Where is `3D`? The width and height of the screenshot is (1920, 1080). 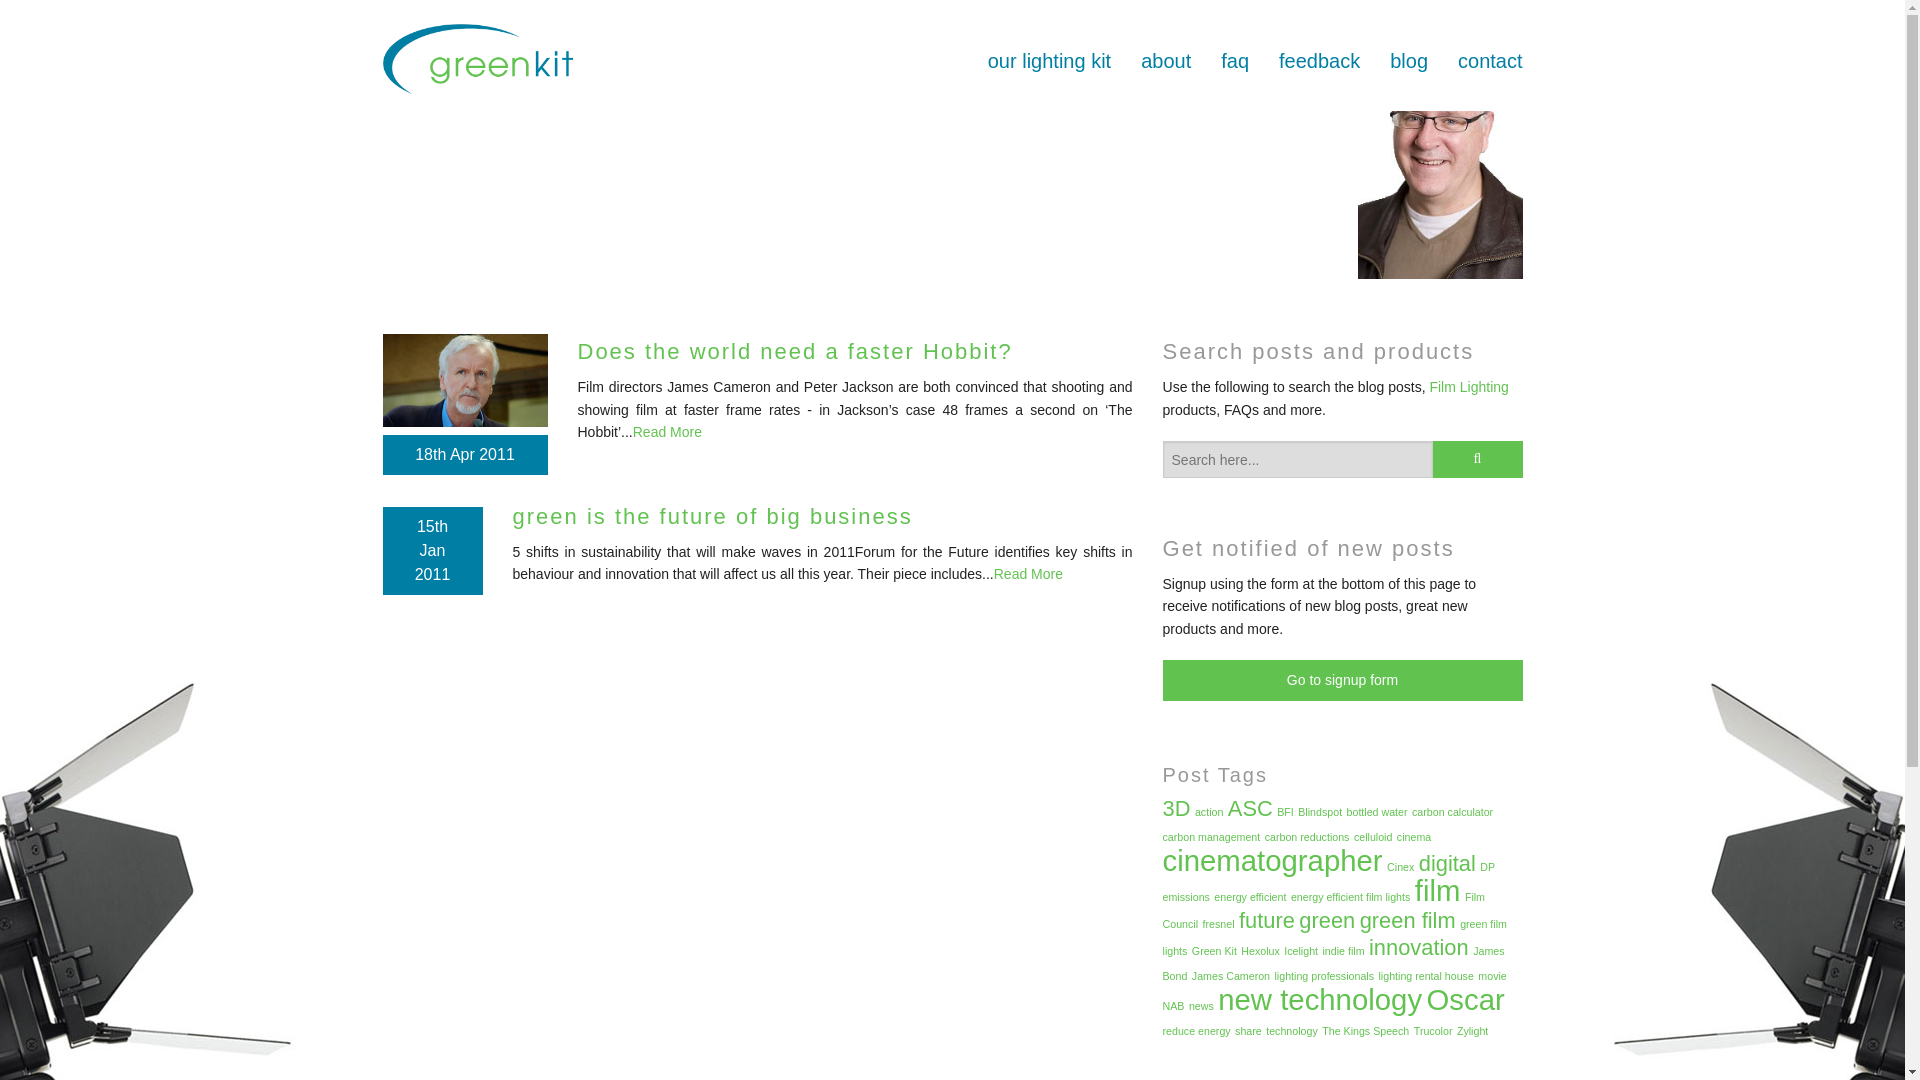
3D is located at coordinates (1176, 808).